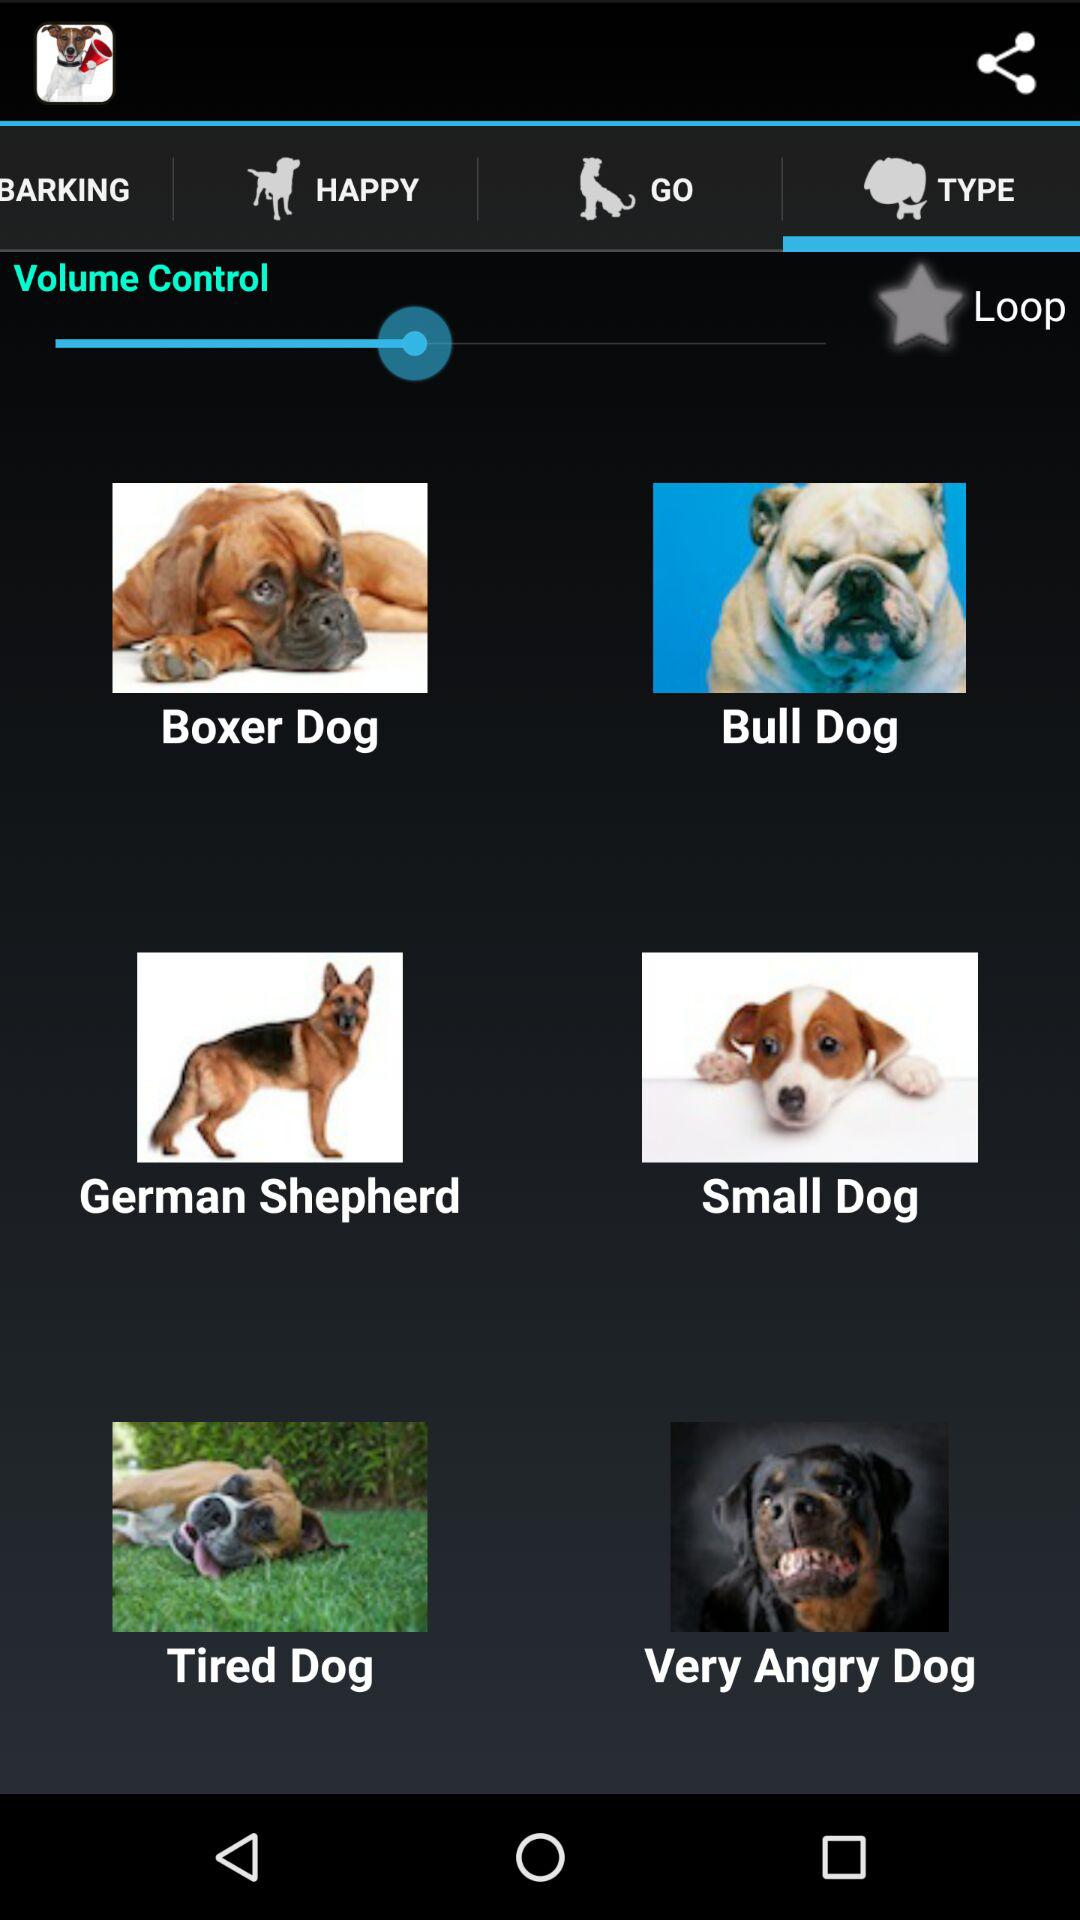 This screenshot has height=1920, width=1080. Describe the element at coordinates (810, 1089) in the screenshot. I see `small dog` at that location.